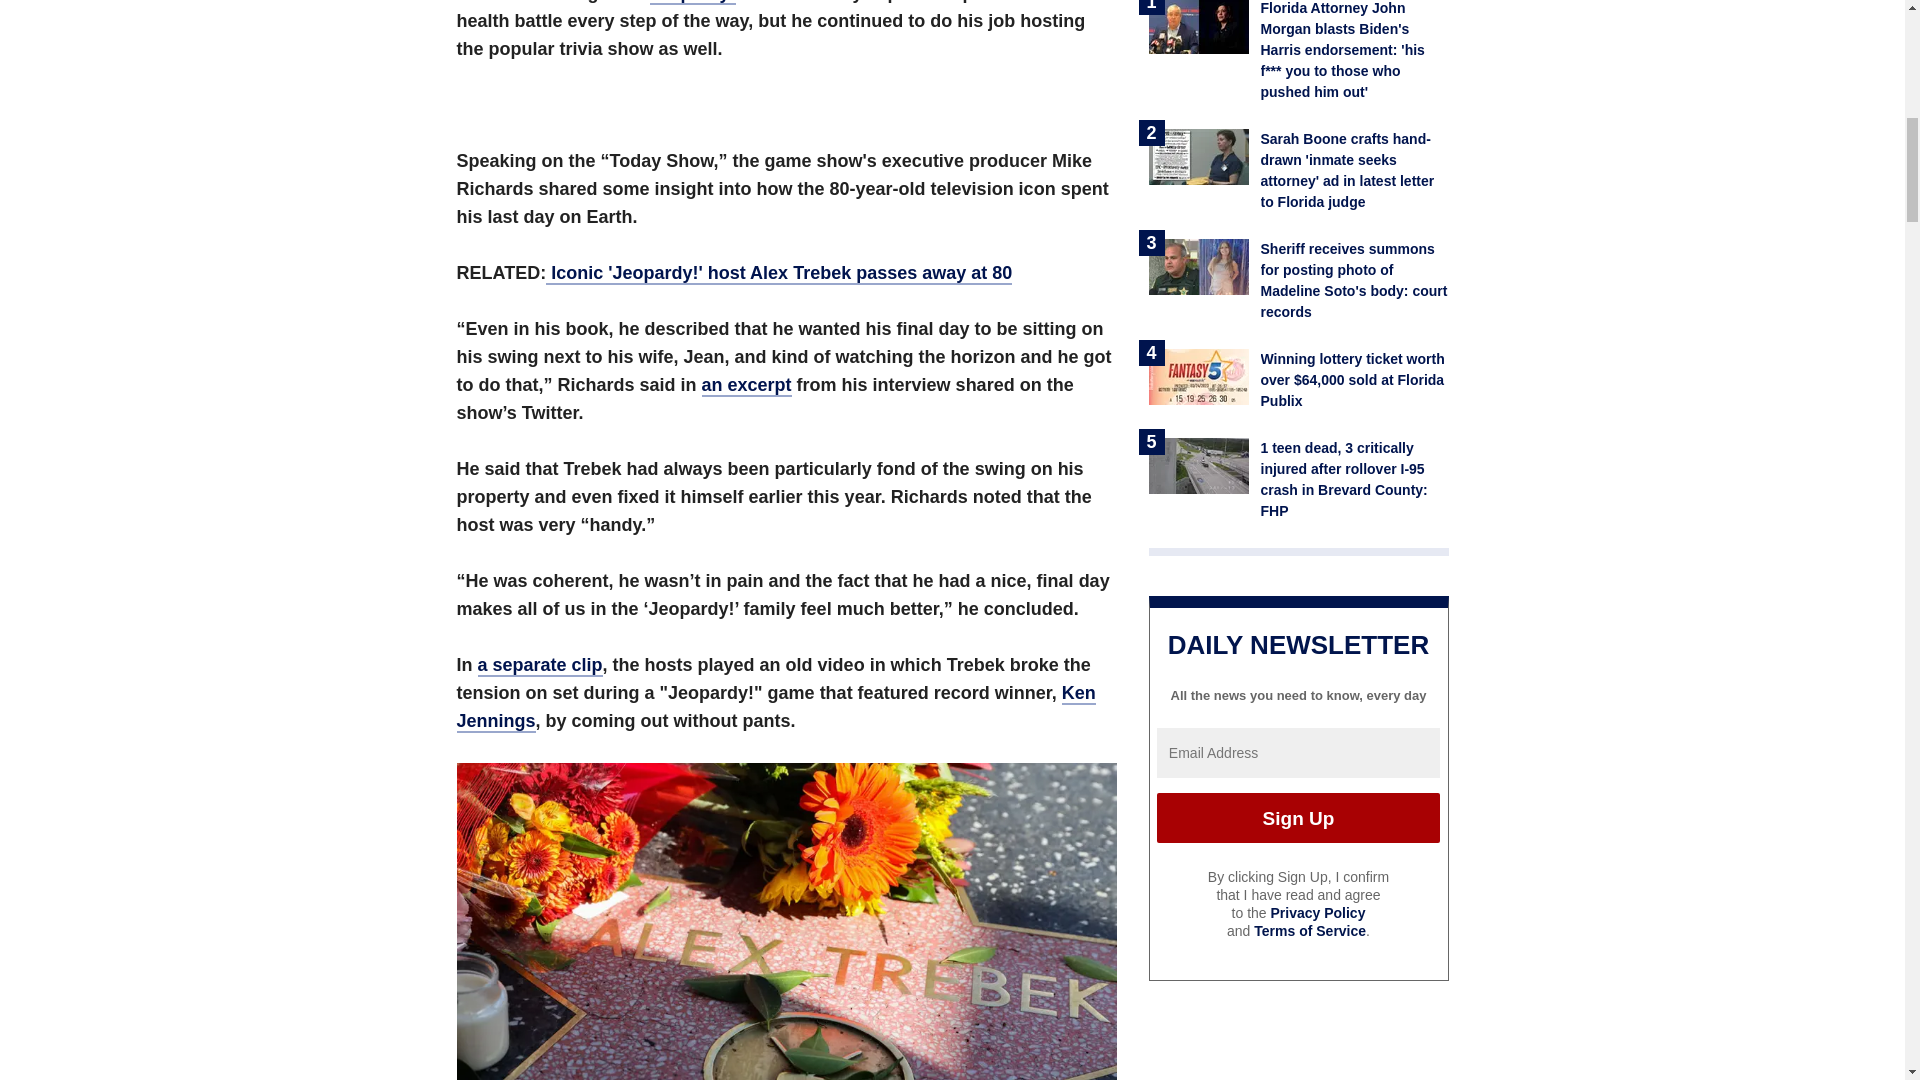 Image resolution: width=1920 pixels, height=1080 pixels. Describe the element at coordinates (1298, 818) in the screenshot. I see `Sign Up` at that location.